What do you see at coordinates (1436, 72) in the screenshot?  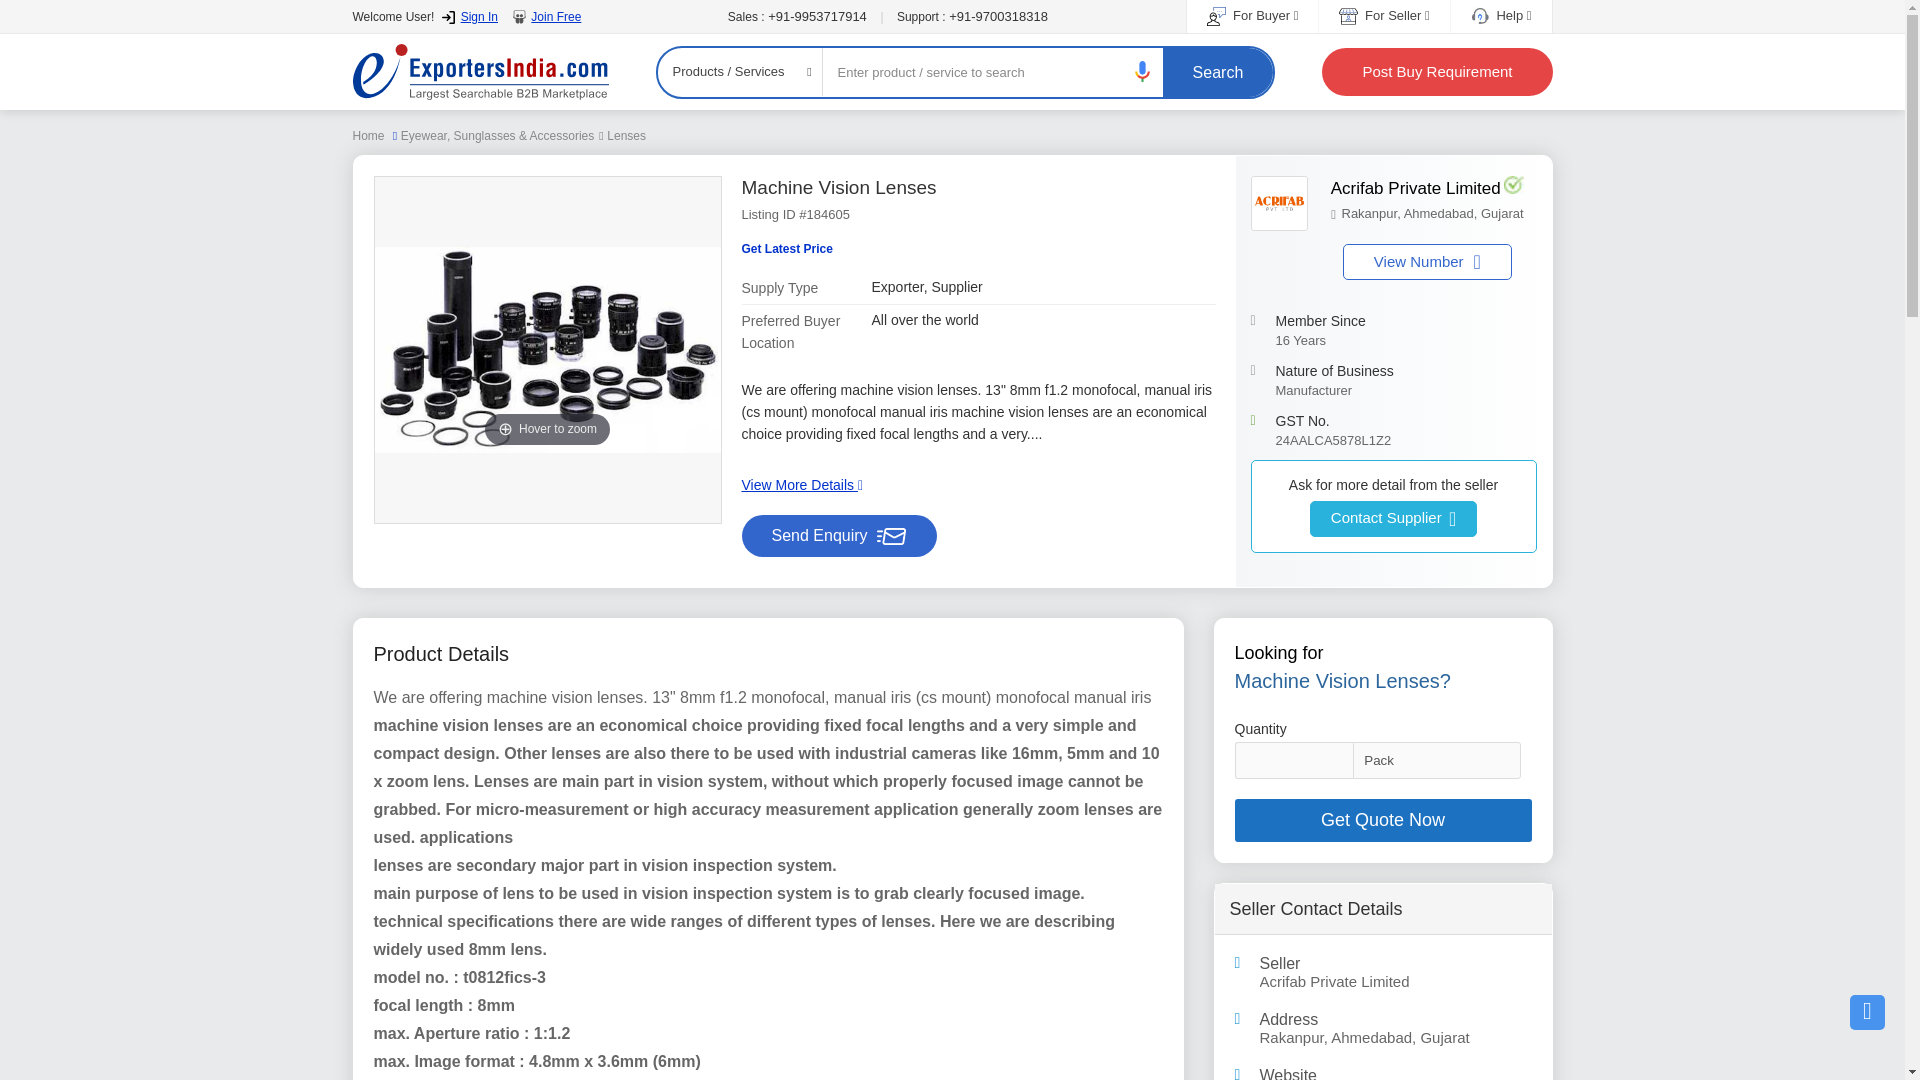 I see `Post Buy Requirement` at bounding box center [1436, 72].